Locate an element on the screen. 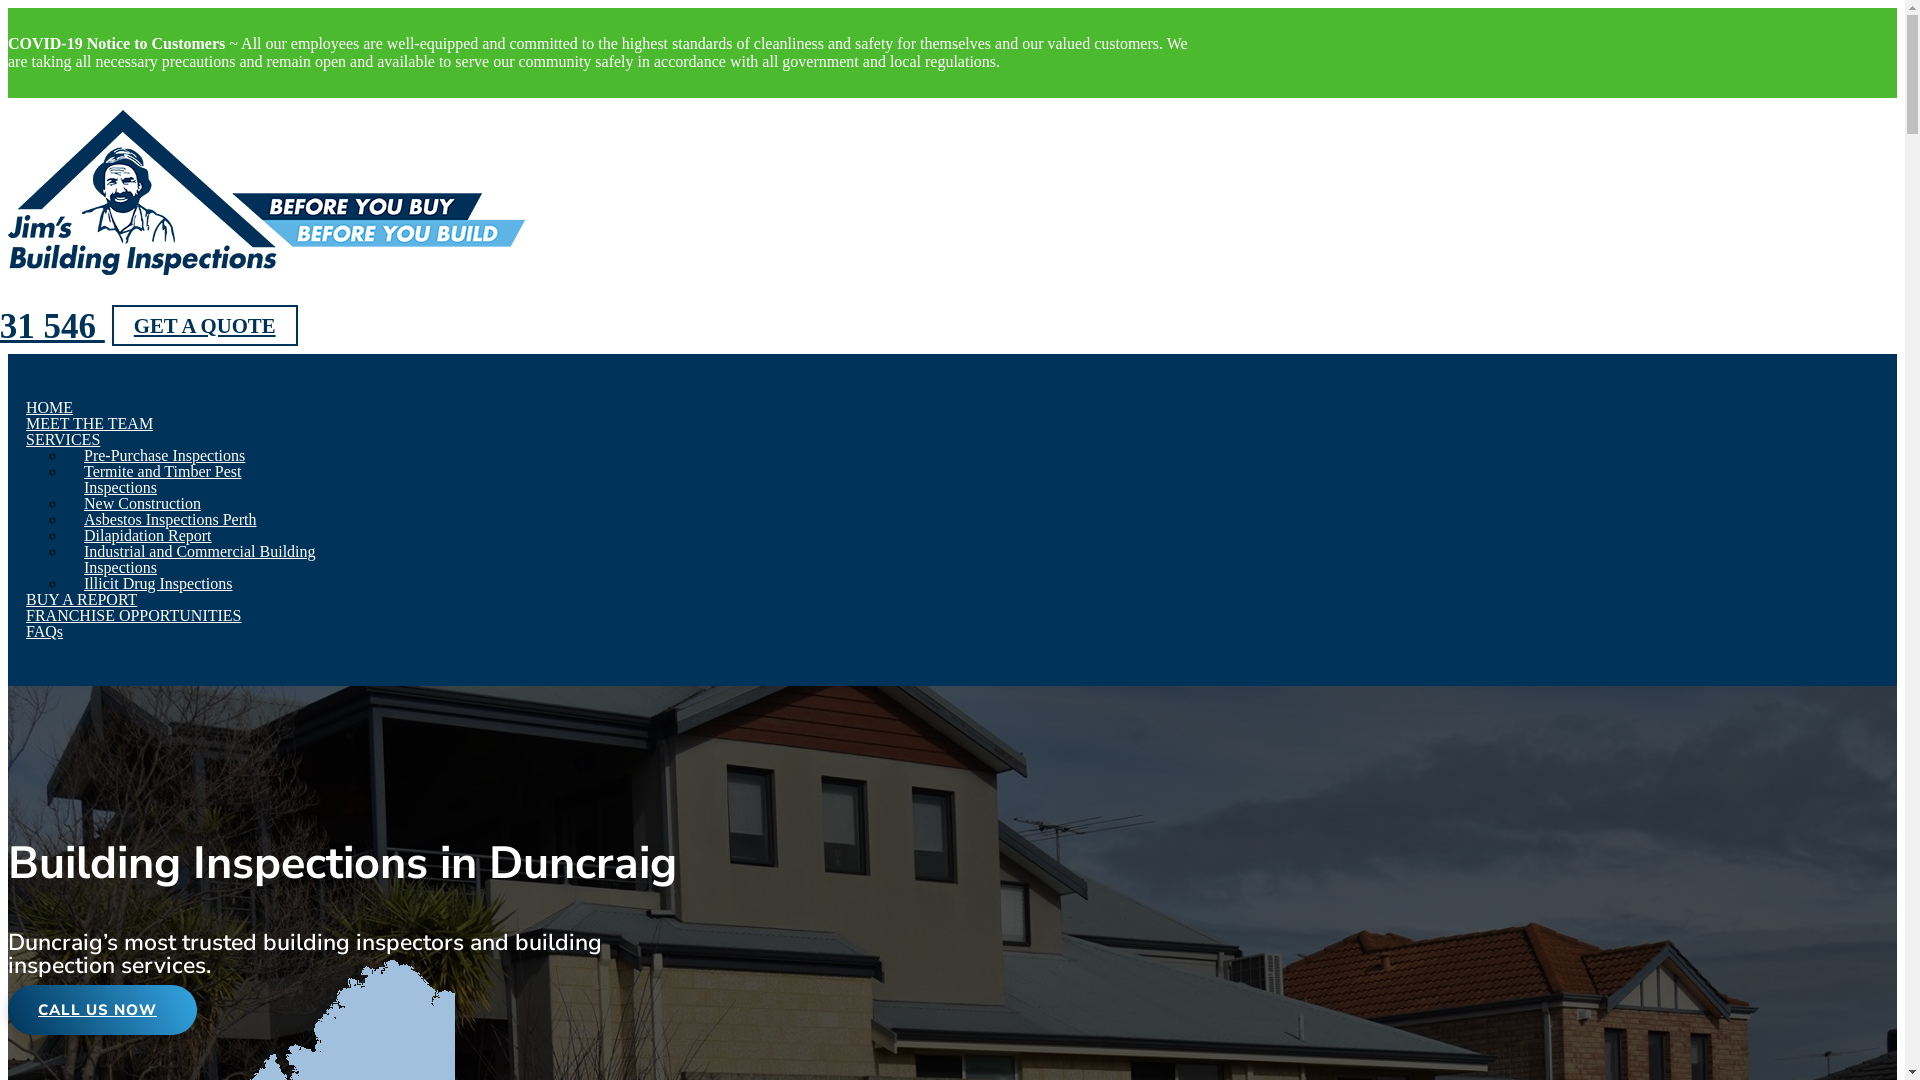  MEET THE TEAM is located at coordinates (90, 424).